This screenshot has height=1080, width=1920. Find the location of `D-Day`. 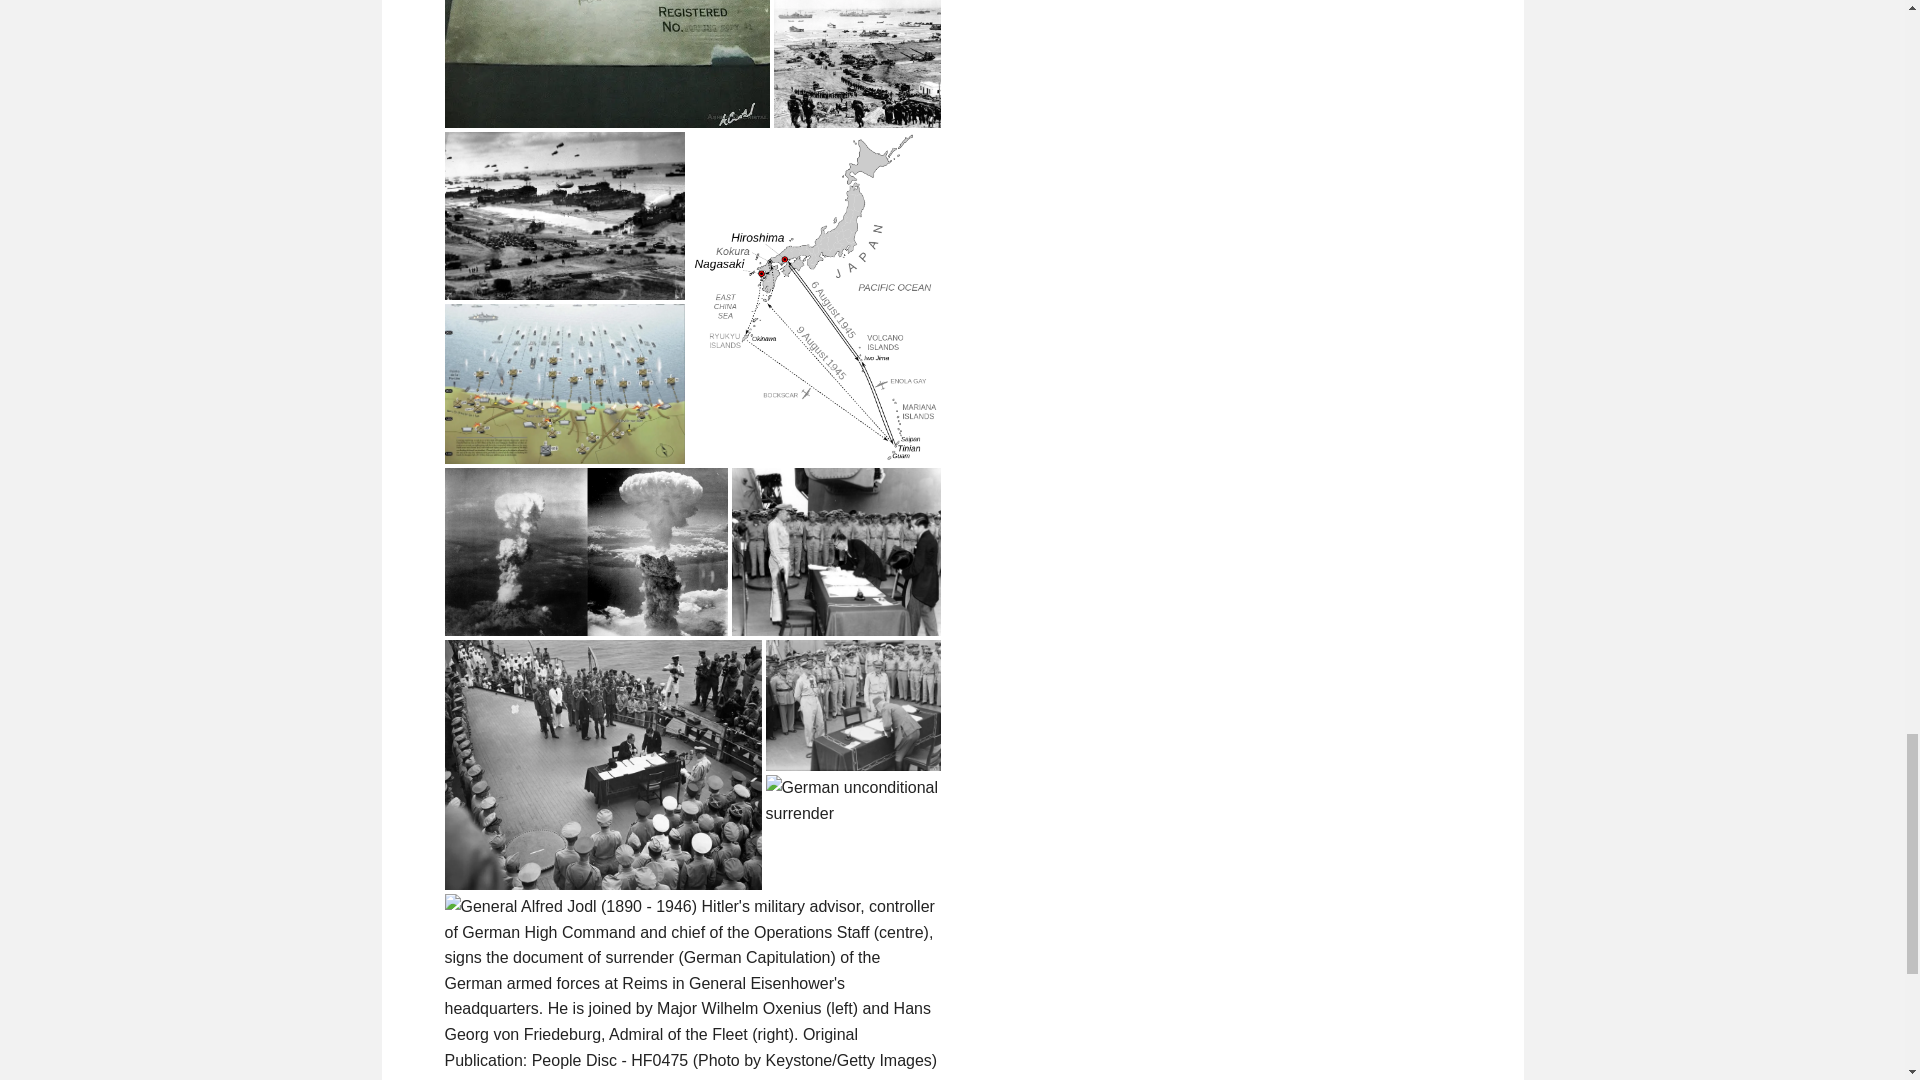

D-Day is located at coordinates (563, 216).